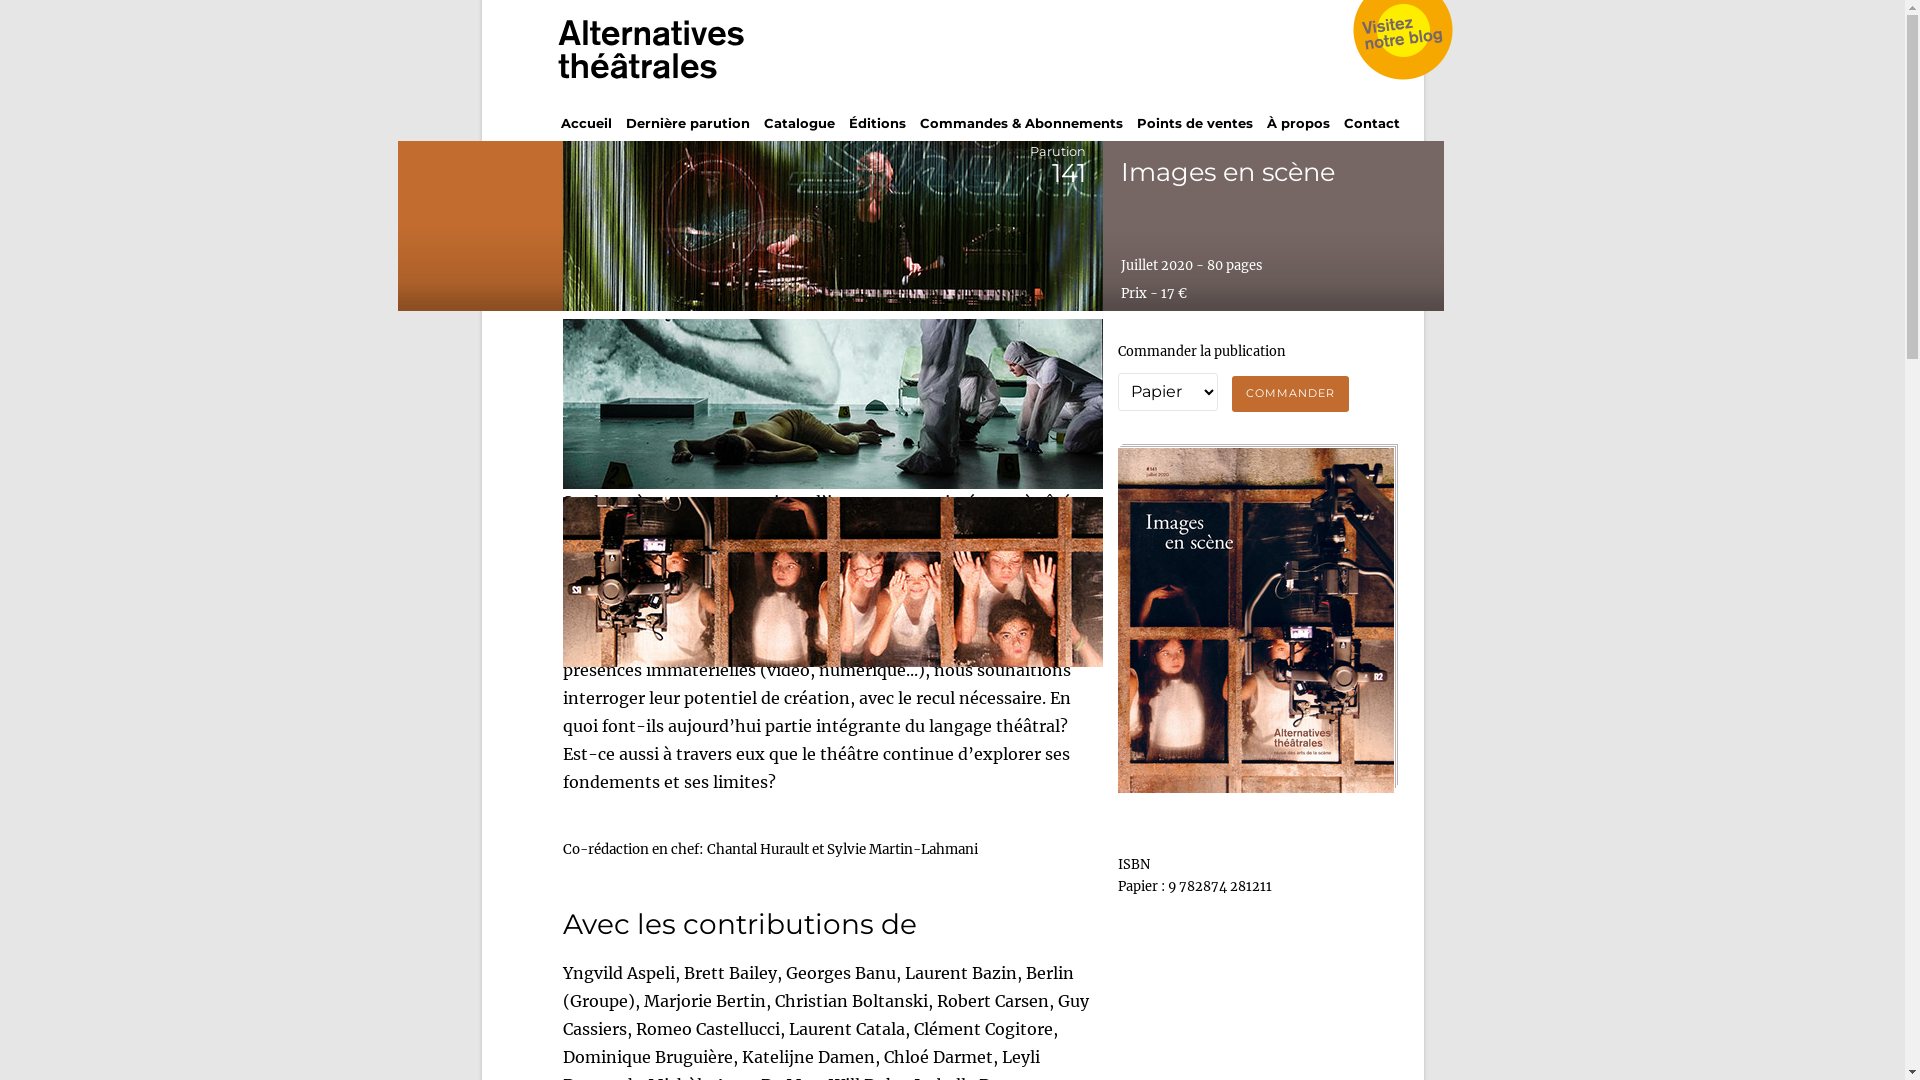  I want to click on Catalogue, so click(800, 123).